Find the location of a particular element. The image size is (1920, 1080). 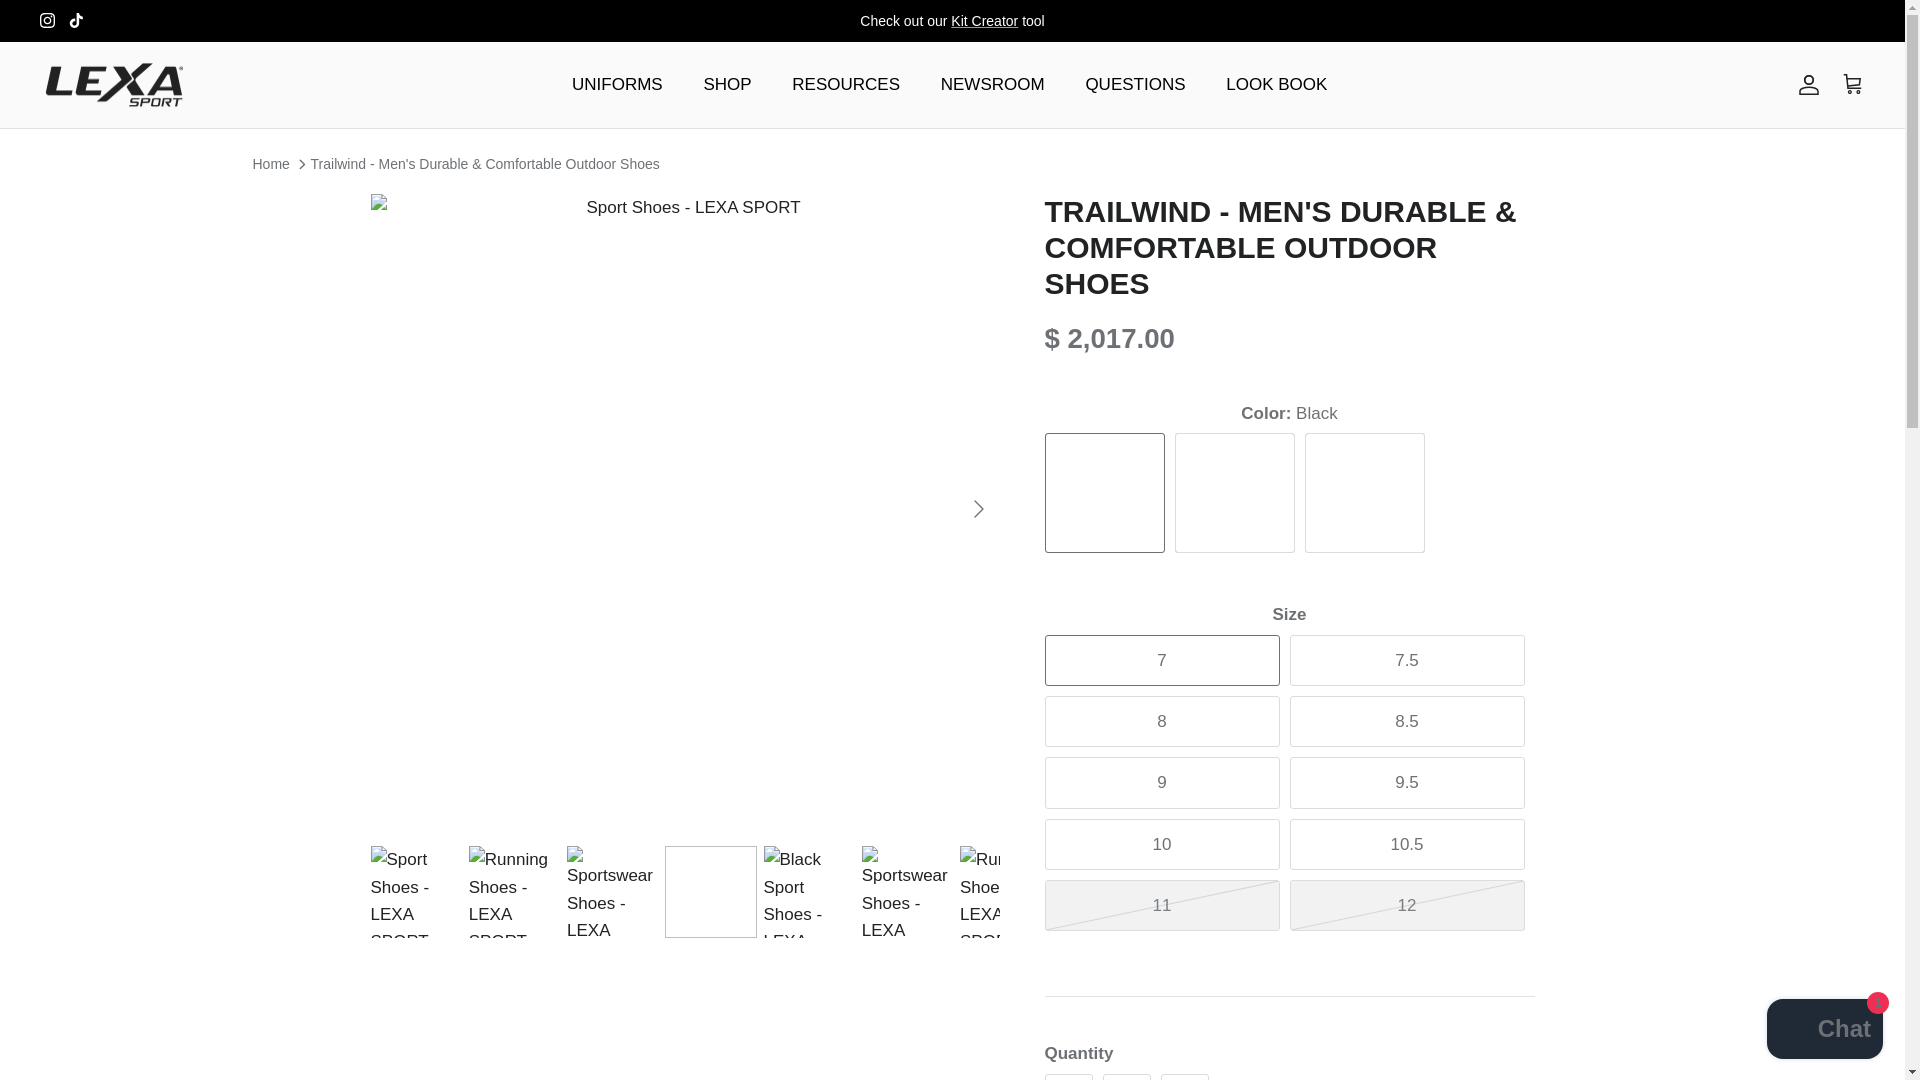

Right is located at coordinates (978, 508).